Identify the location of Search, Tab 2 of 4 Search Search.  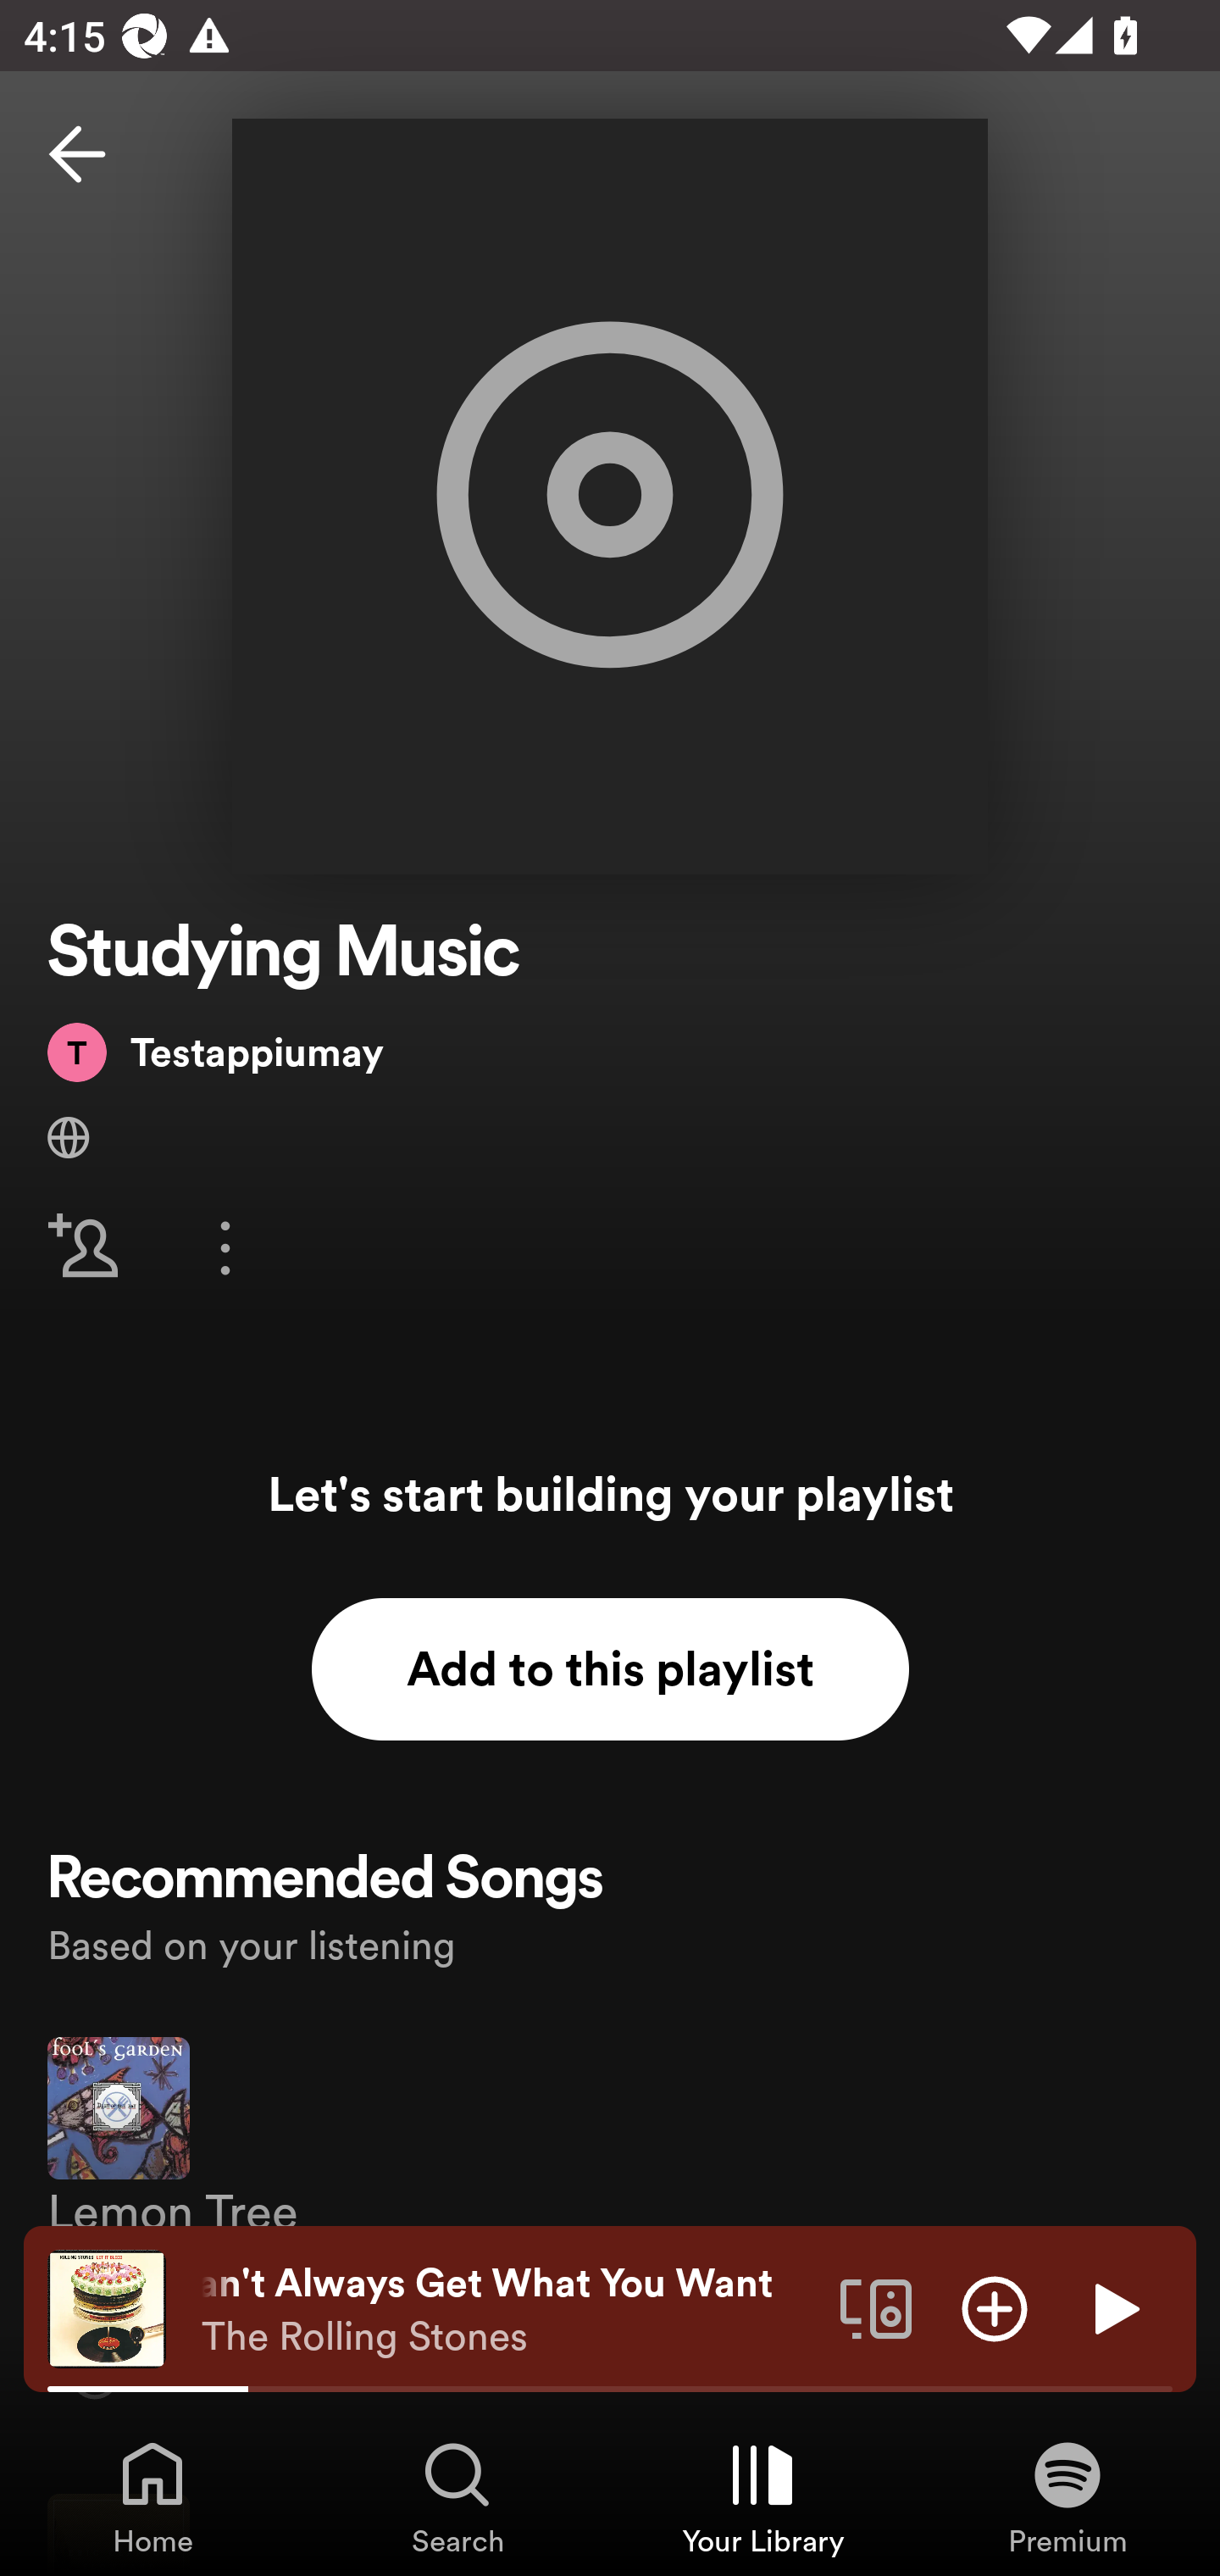
(457, 2496).